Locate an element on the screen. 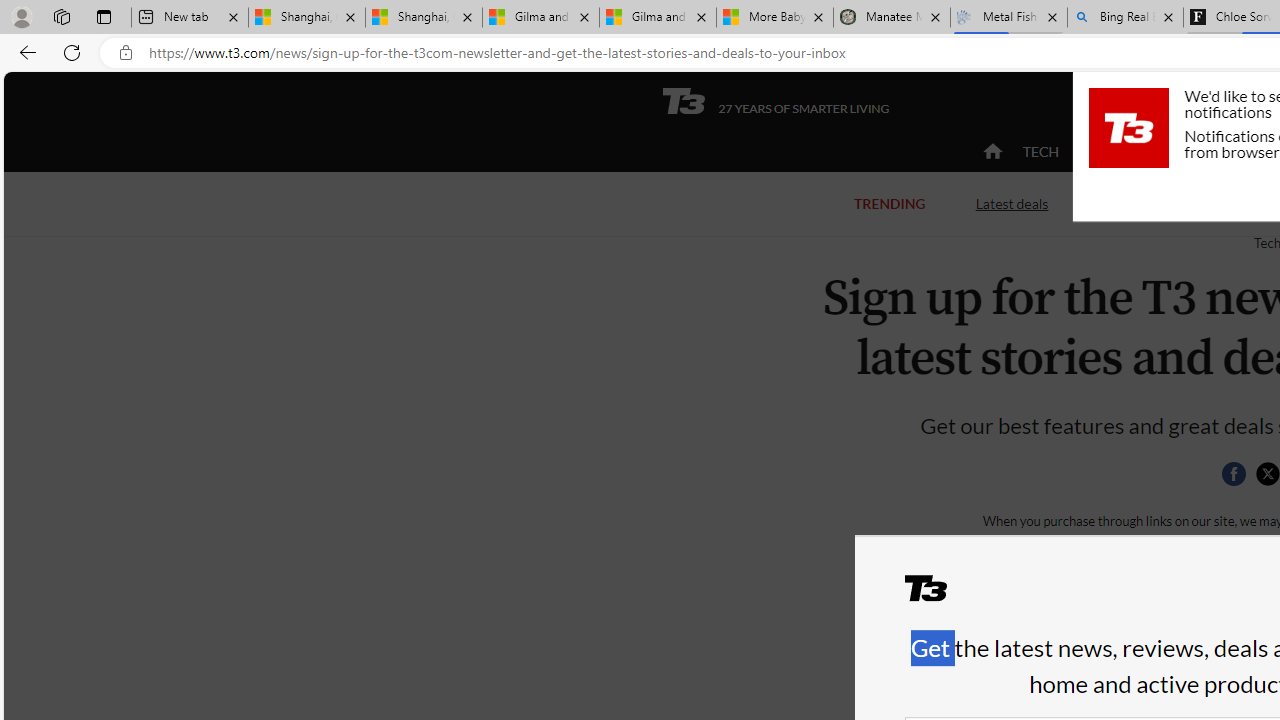  t3.com Logo is located at coordinates (1128, 127).